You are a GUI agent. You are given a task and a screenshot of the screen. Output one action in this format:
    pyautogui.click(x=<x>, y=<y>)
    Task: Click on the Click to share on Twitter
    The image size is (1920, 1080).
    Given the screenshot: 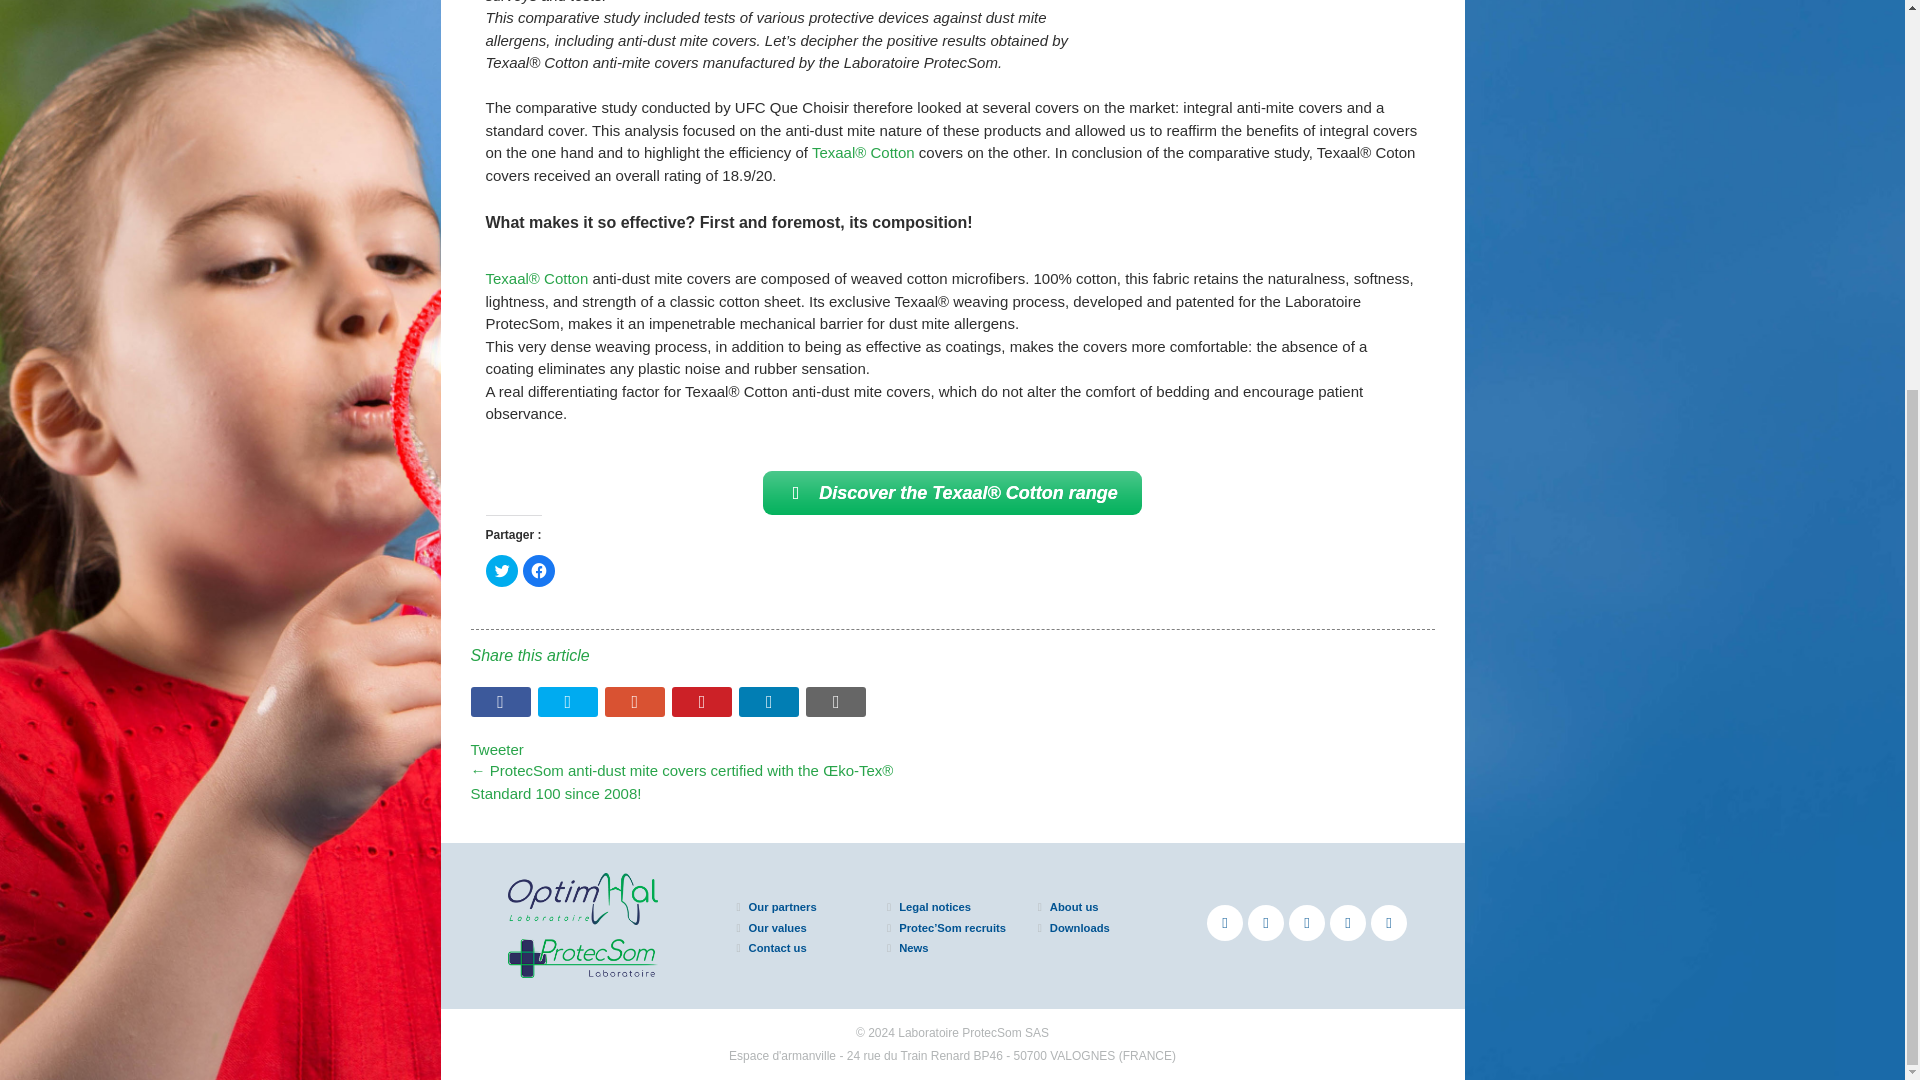 What is the action you would take?
    pyautogui.click(x=502, y=571)
    